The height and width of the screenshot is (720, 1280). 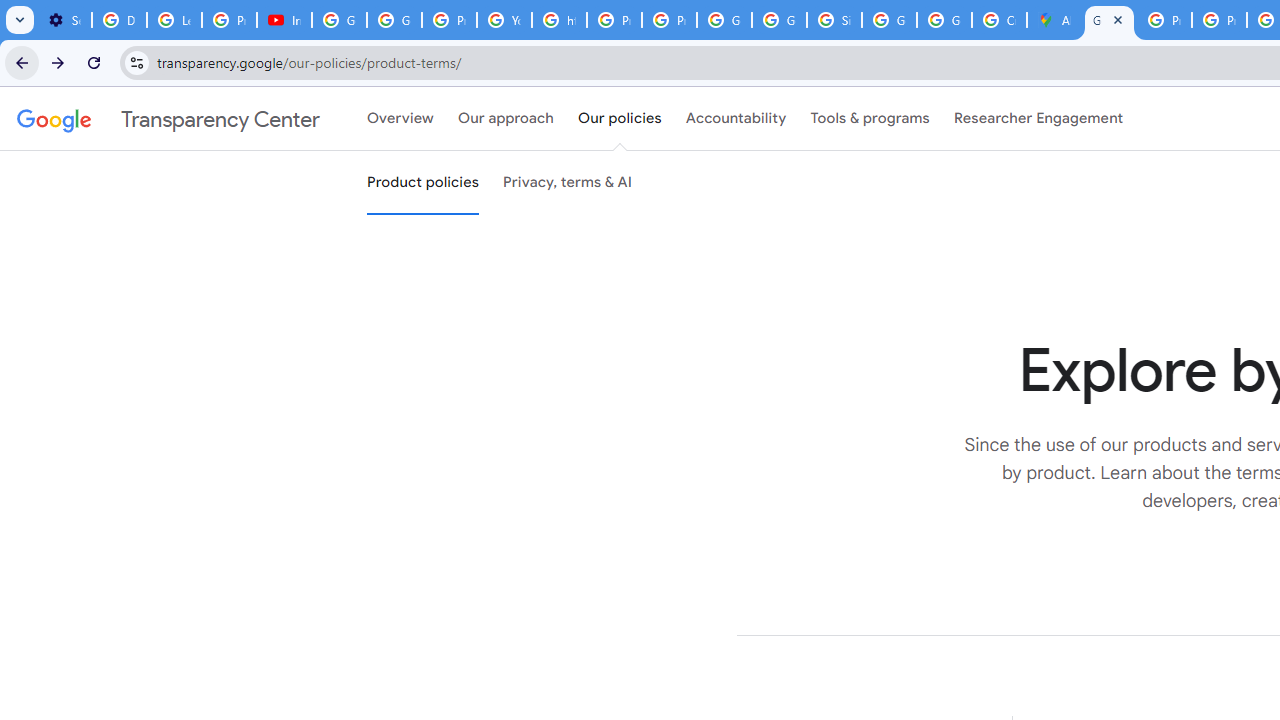 I want to click on Researcher Engagement, so click(x=1038, y=119).